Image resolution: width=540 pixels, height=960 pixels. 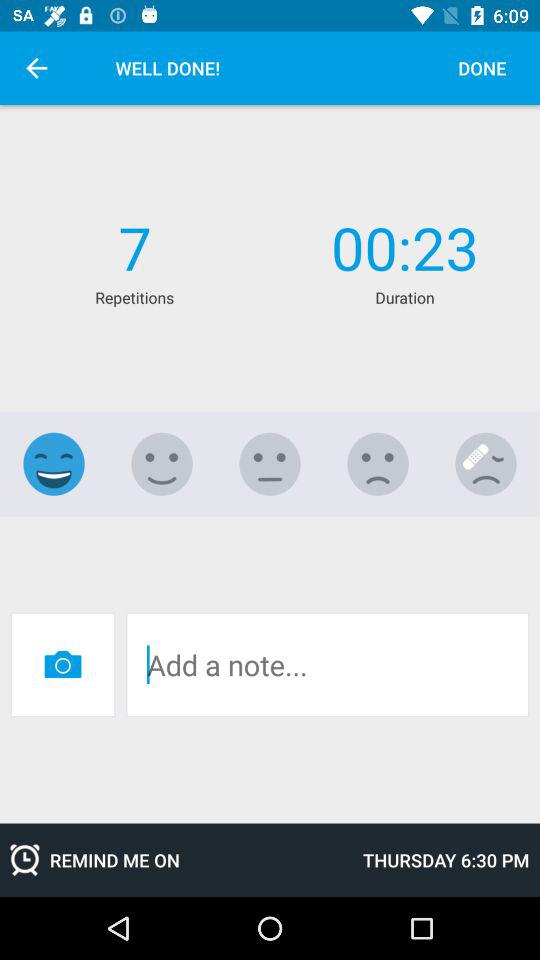 What do you see at coordinates (270, 464) in the screenshot?
I see `emogi` at bounding box center [270, 464].